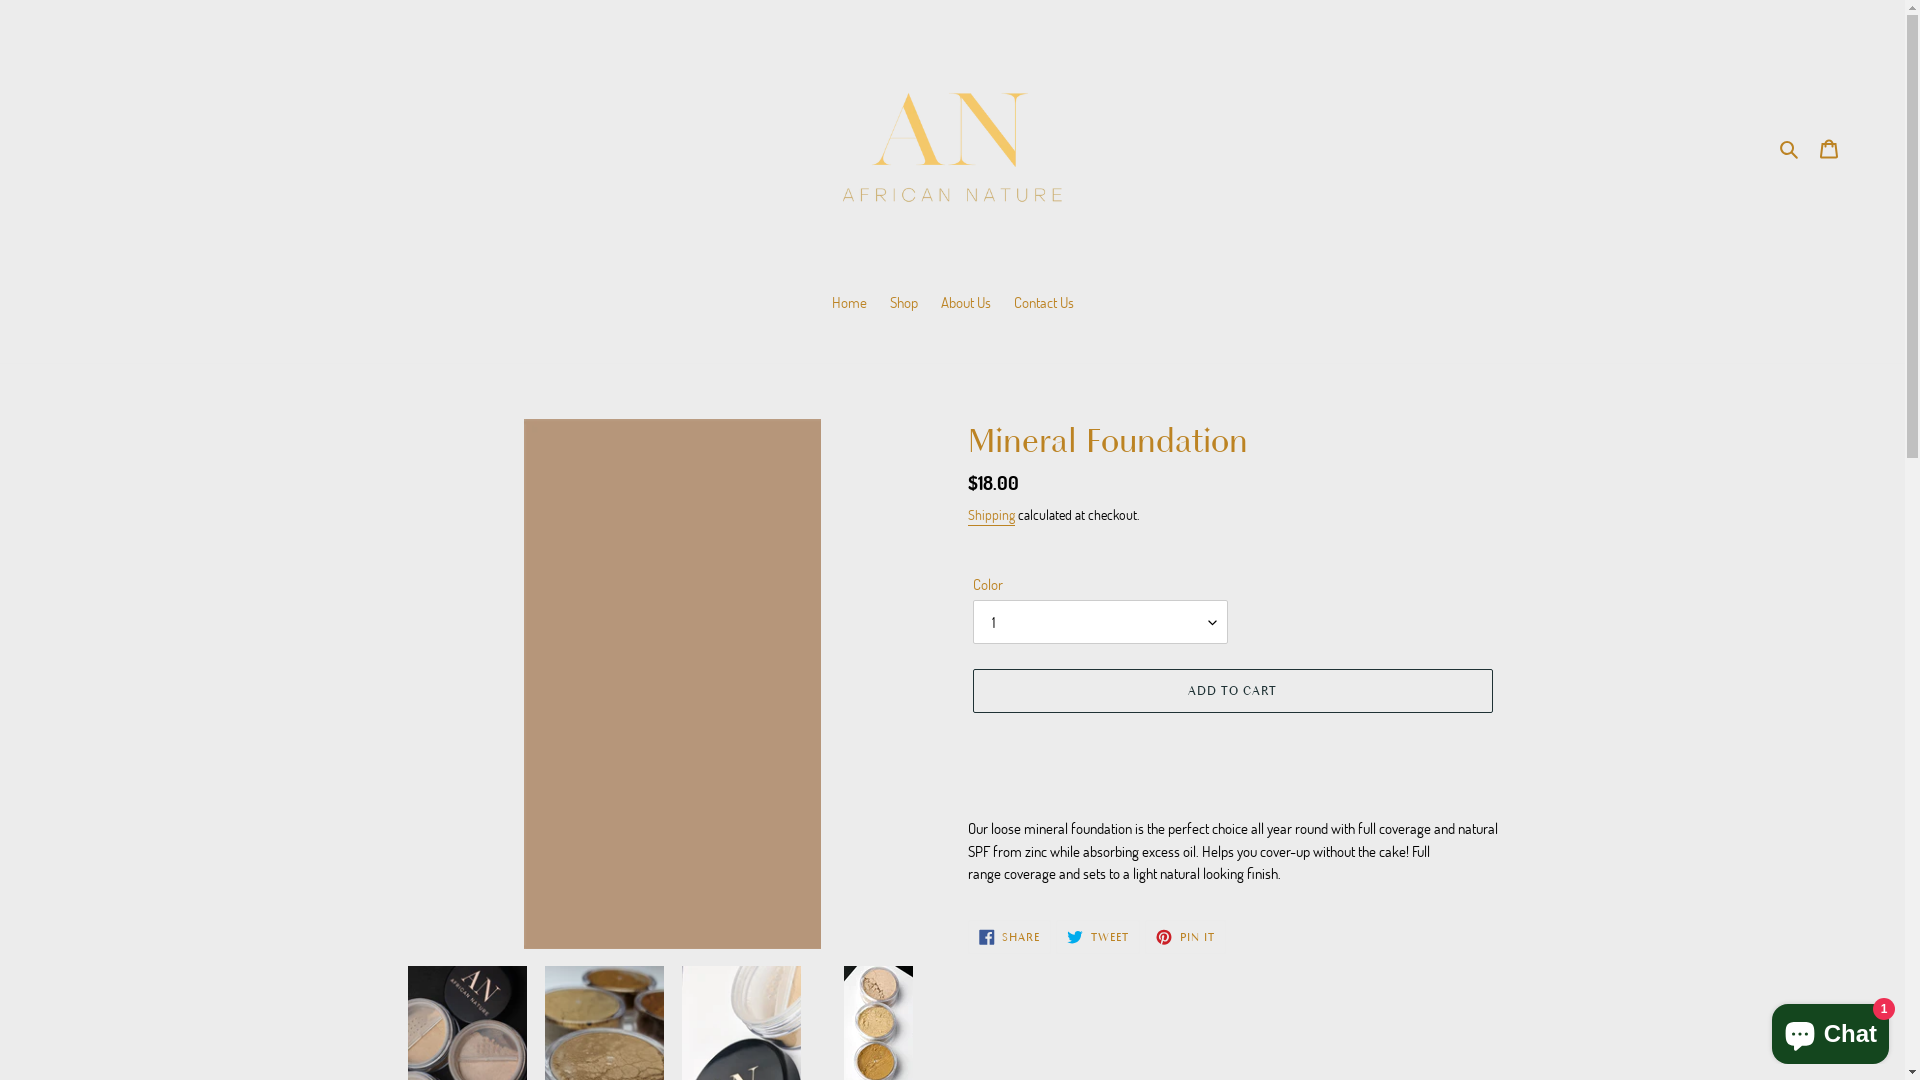 Image resolution: width=1920 pixels, height=1080 pixels. What do you see at coordinates (965, 304) in the screenshot?
I see `About Us` at bounding box center [965, 304].